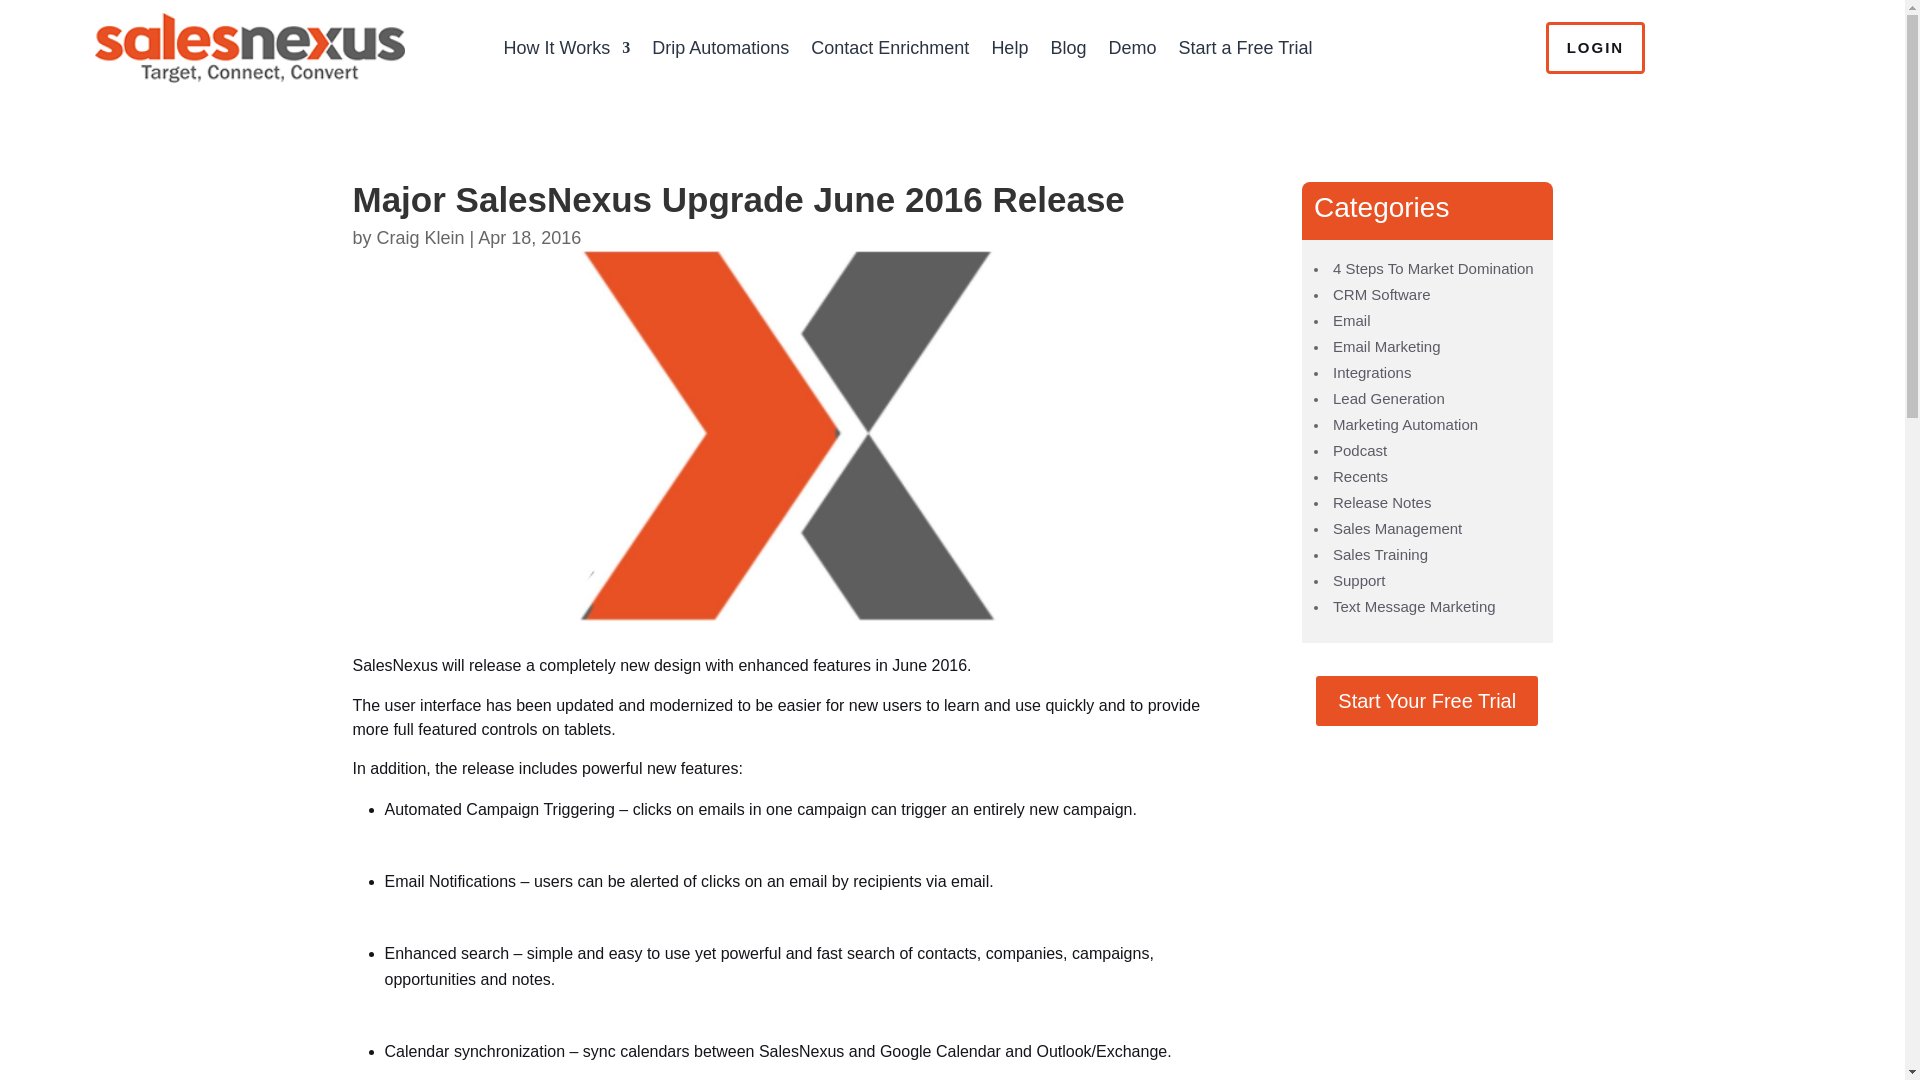 Image resolution: width=1920 pixels, height=1080 pixels. I want to click on Drip Automations, so click(720, 48).